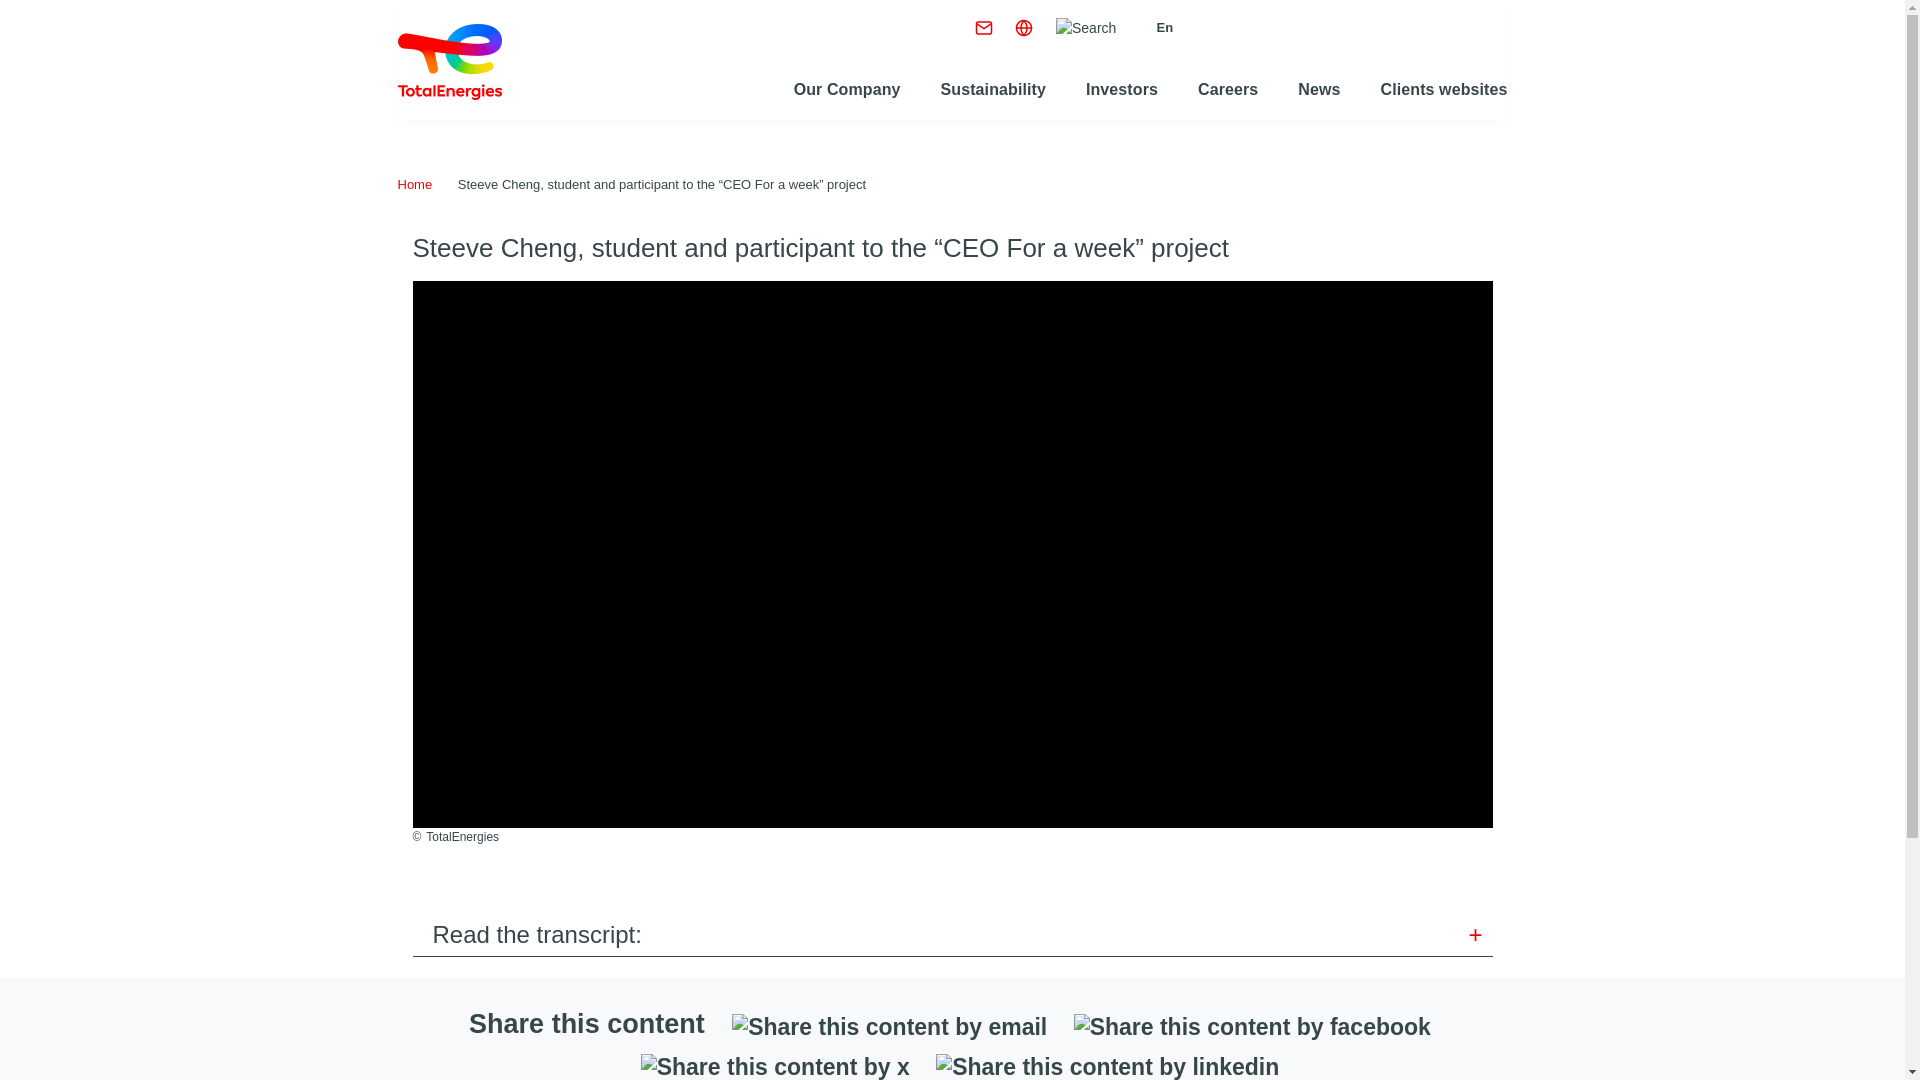 This screenshot has width=1920, height=1080. Describe the element at coordinates (1086, 28) in the screenshot. I see `Search` at that location.